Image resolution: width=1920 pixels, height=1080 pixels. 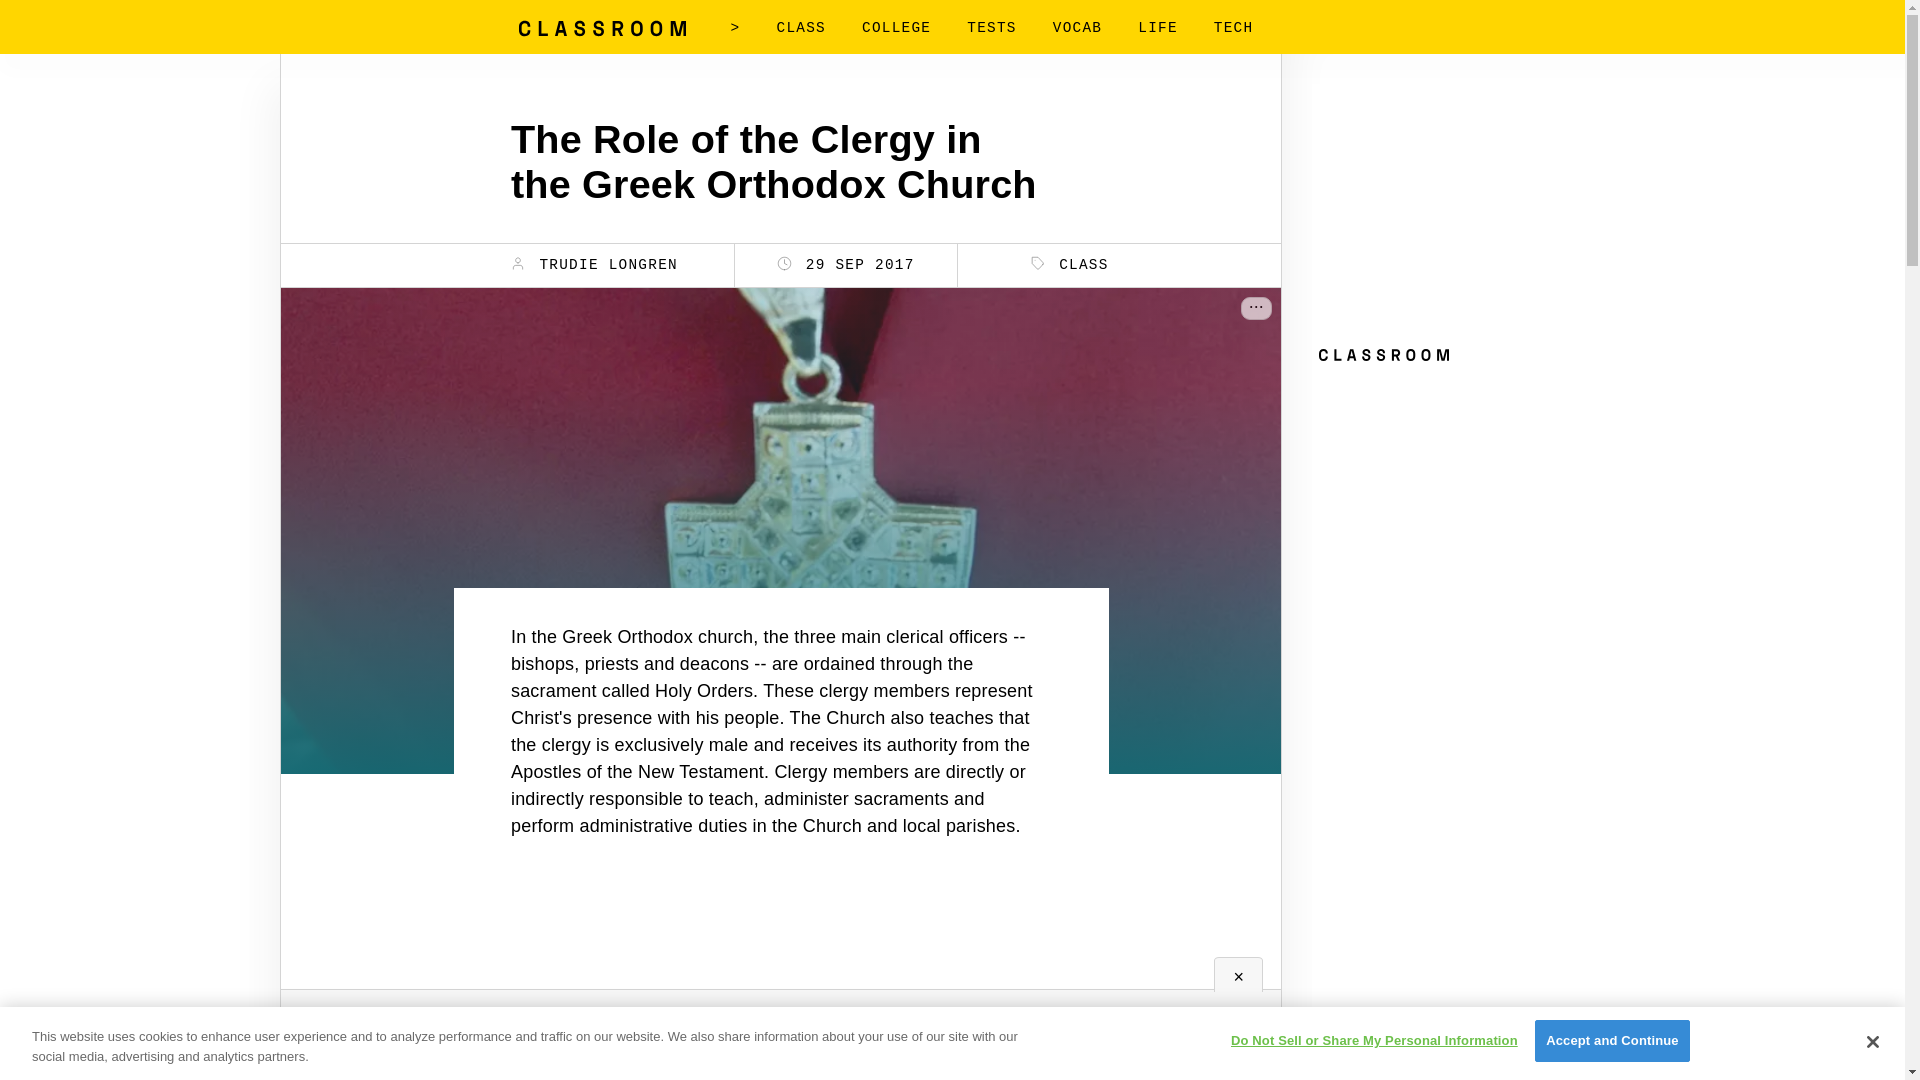 I want to click on 3rd party ad content, so click(x=1462, y=208).